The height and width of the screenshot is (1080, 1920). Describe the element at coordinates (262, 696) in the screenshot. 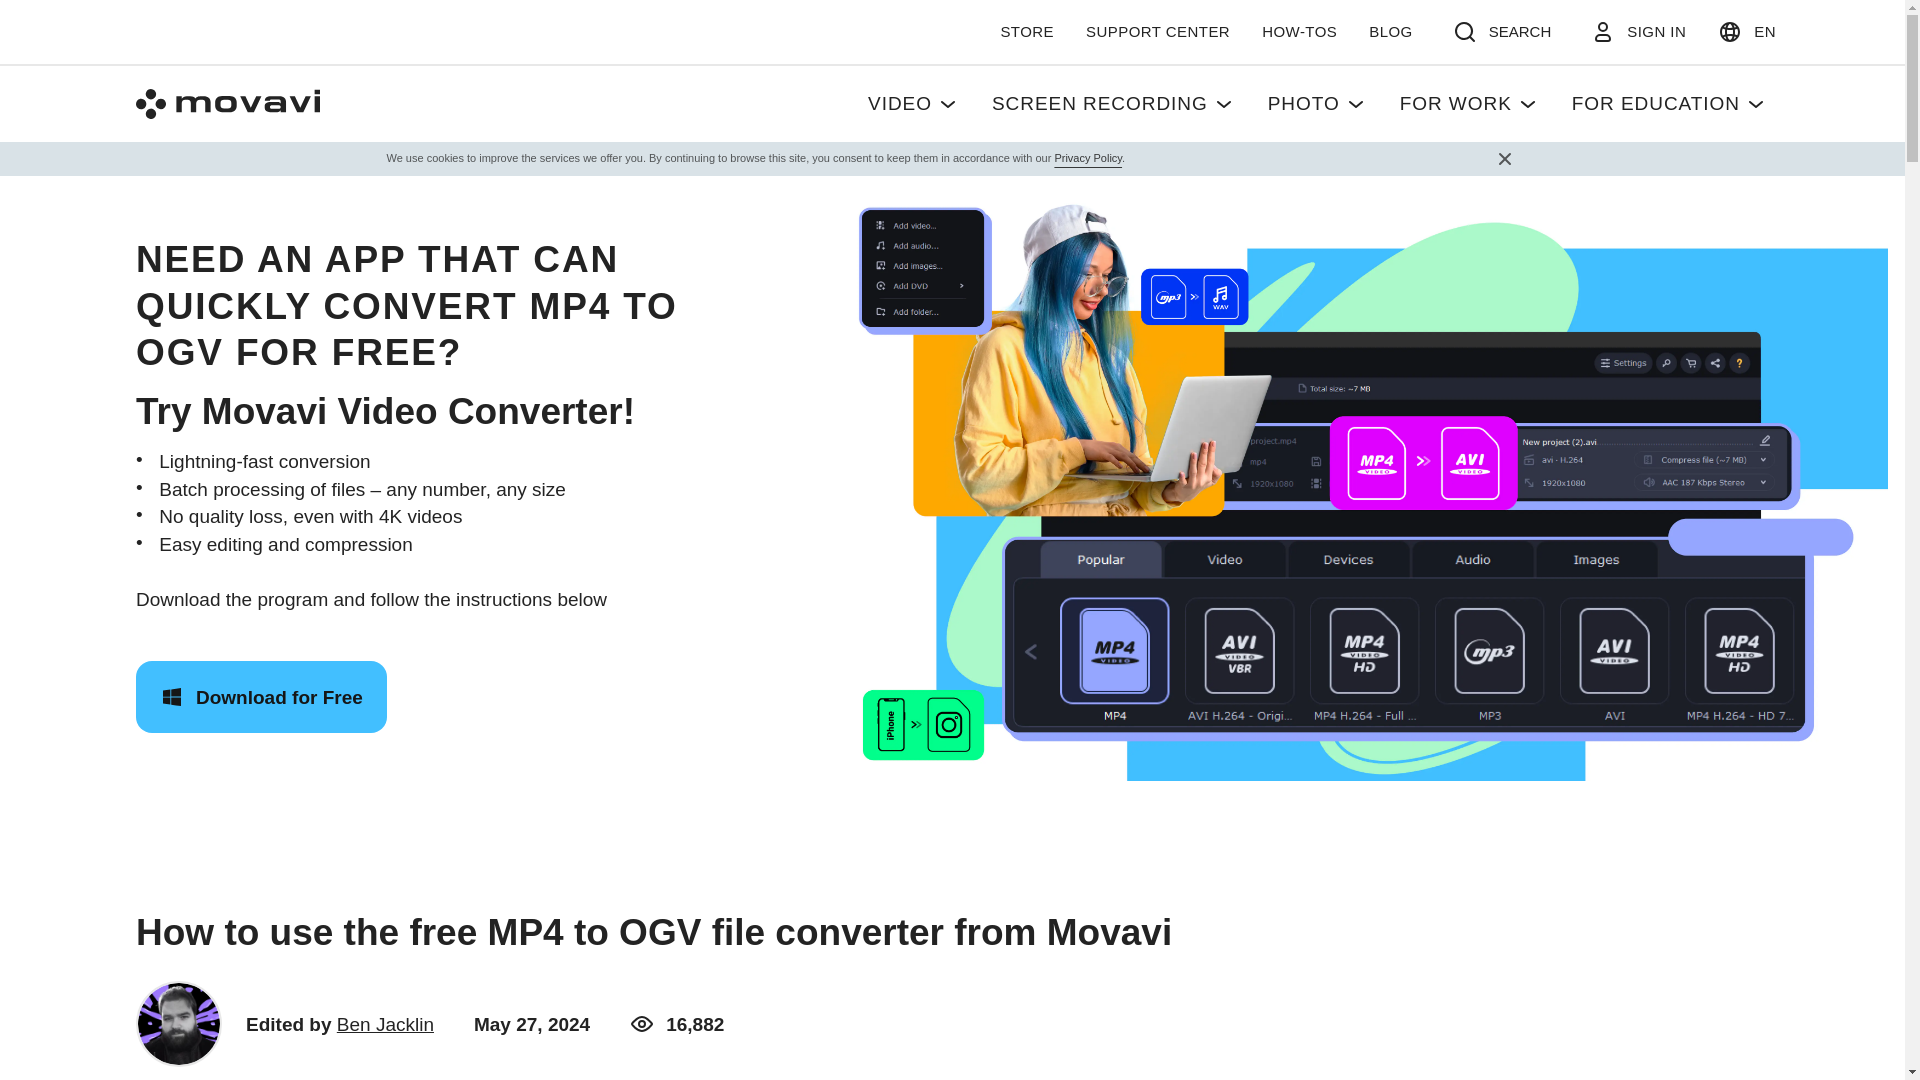

I see `Download for Free` at that location.